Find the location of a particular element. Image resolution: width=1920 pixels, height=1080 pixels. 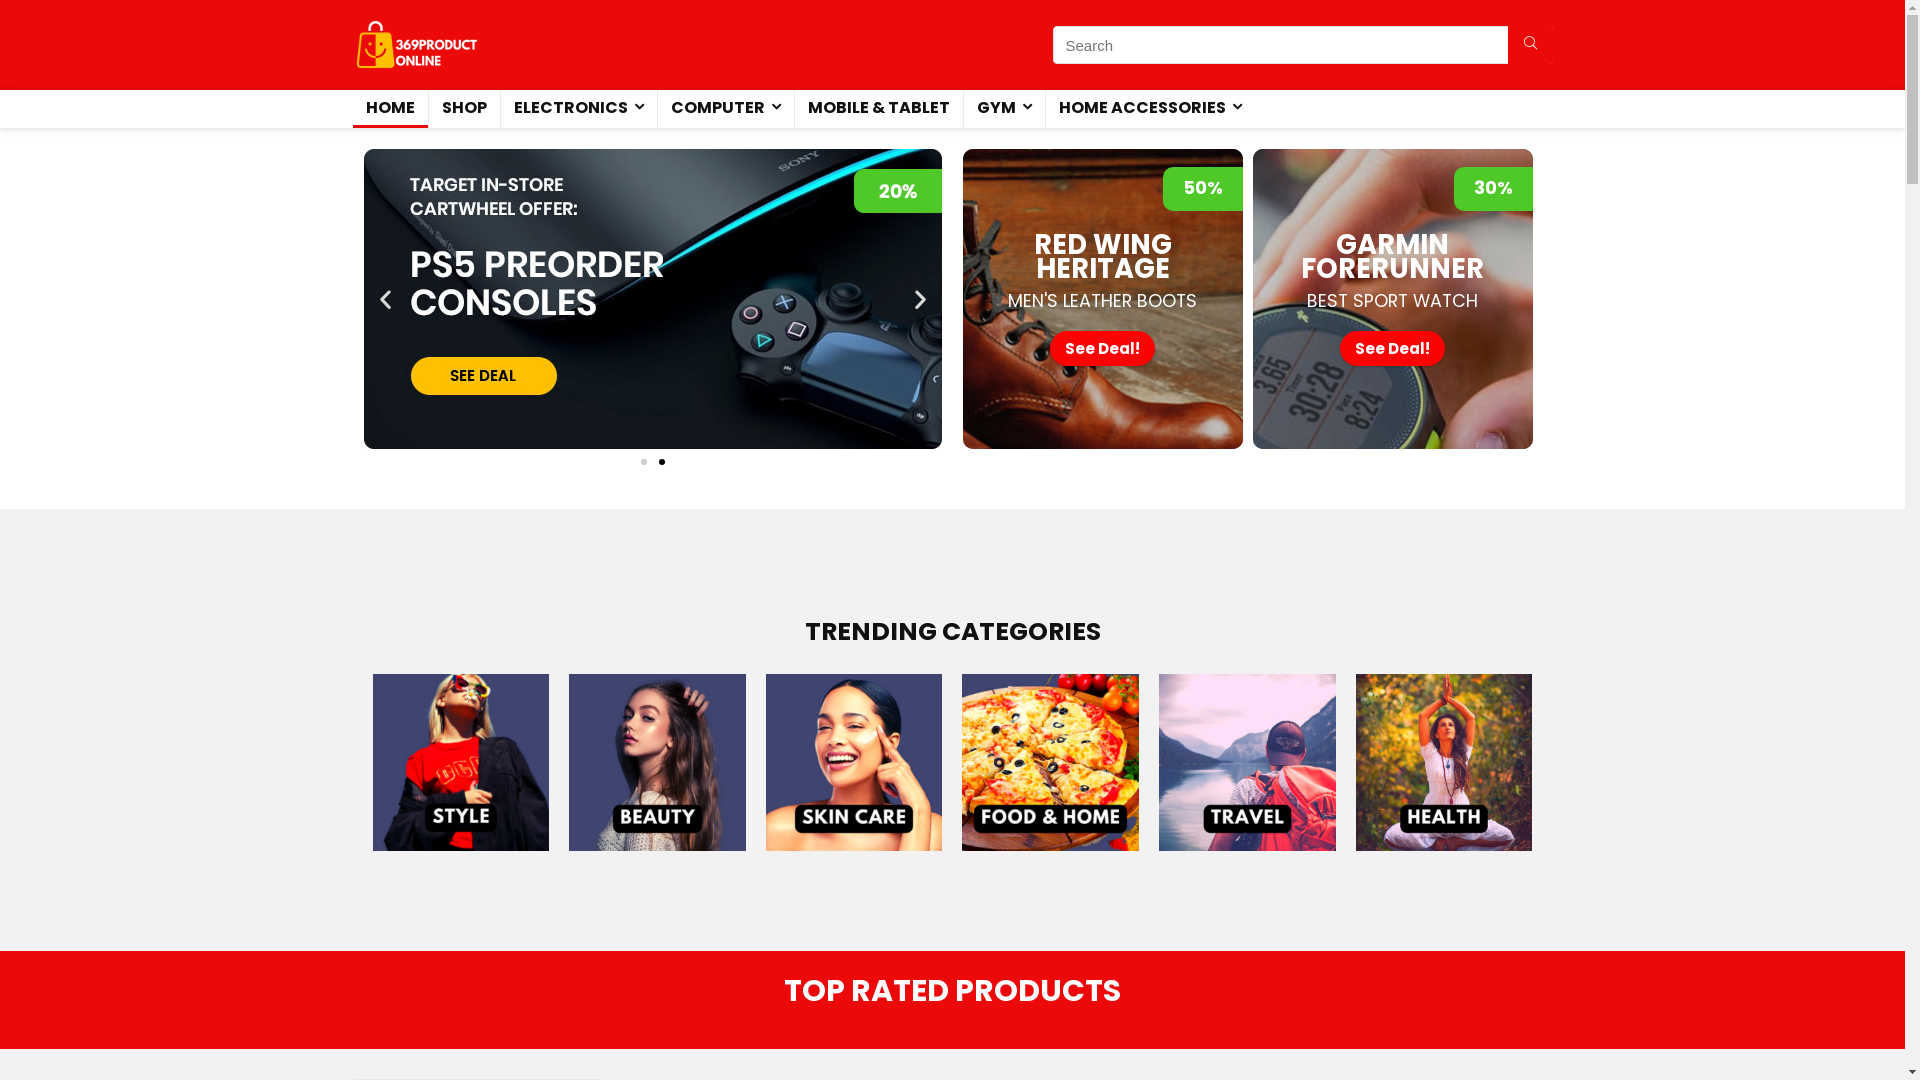

MOBILE & TABLET is located at coordinates (878, 109).